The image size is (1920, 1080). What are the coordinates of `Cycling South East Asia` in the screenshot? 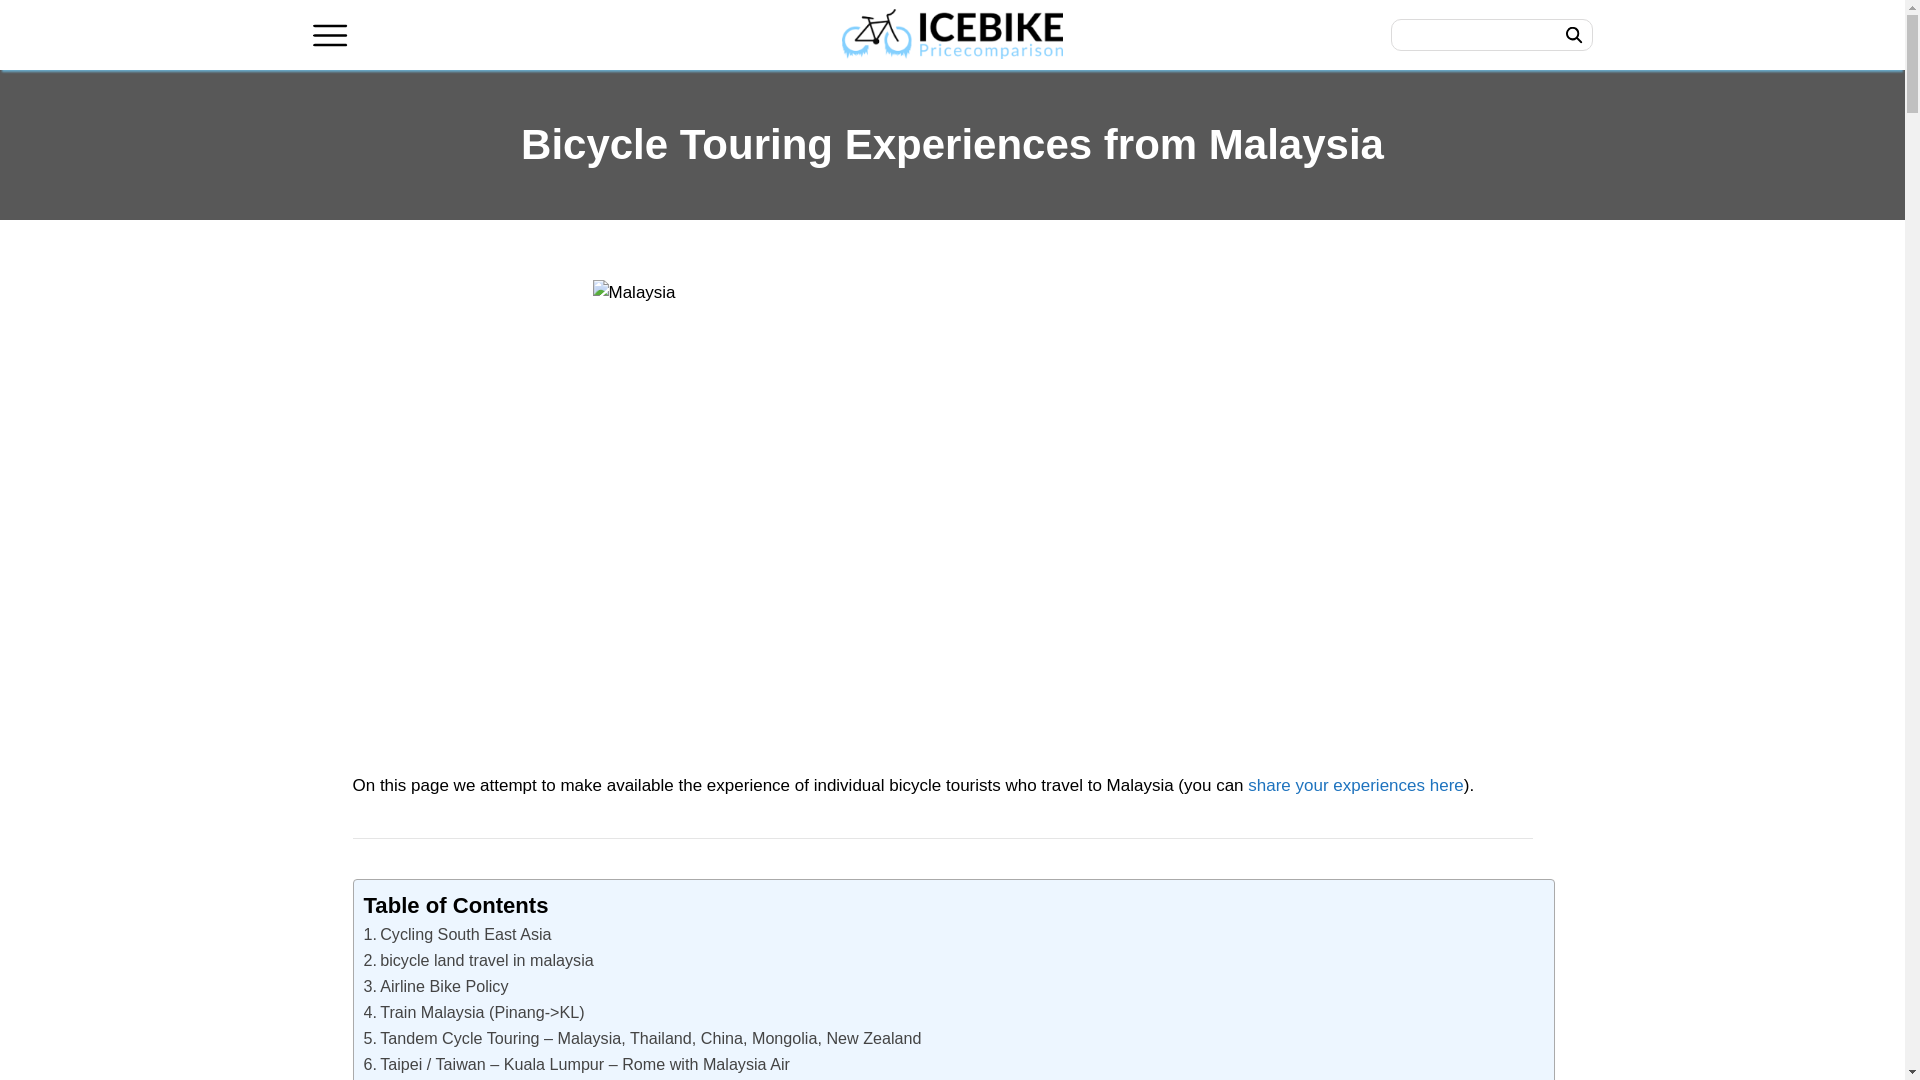 It's located at (458, 933).